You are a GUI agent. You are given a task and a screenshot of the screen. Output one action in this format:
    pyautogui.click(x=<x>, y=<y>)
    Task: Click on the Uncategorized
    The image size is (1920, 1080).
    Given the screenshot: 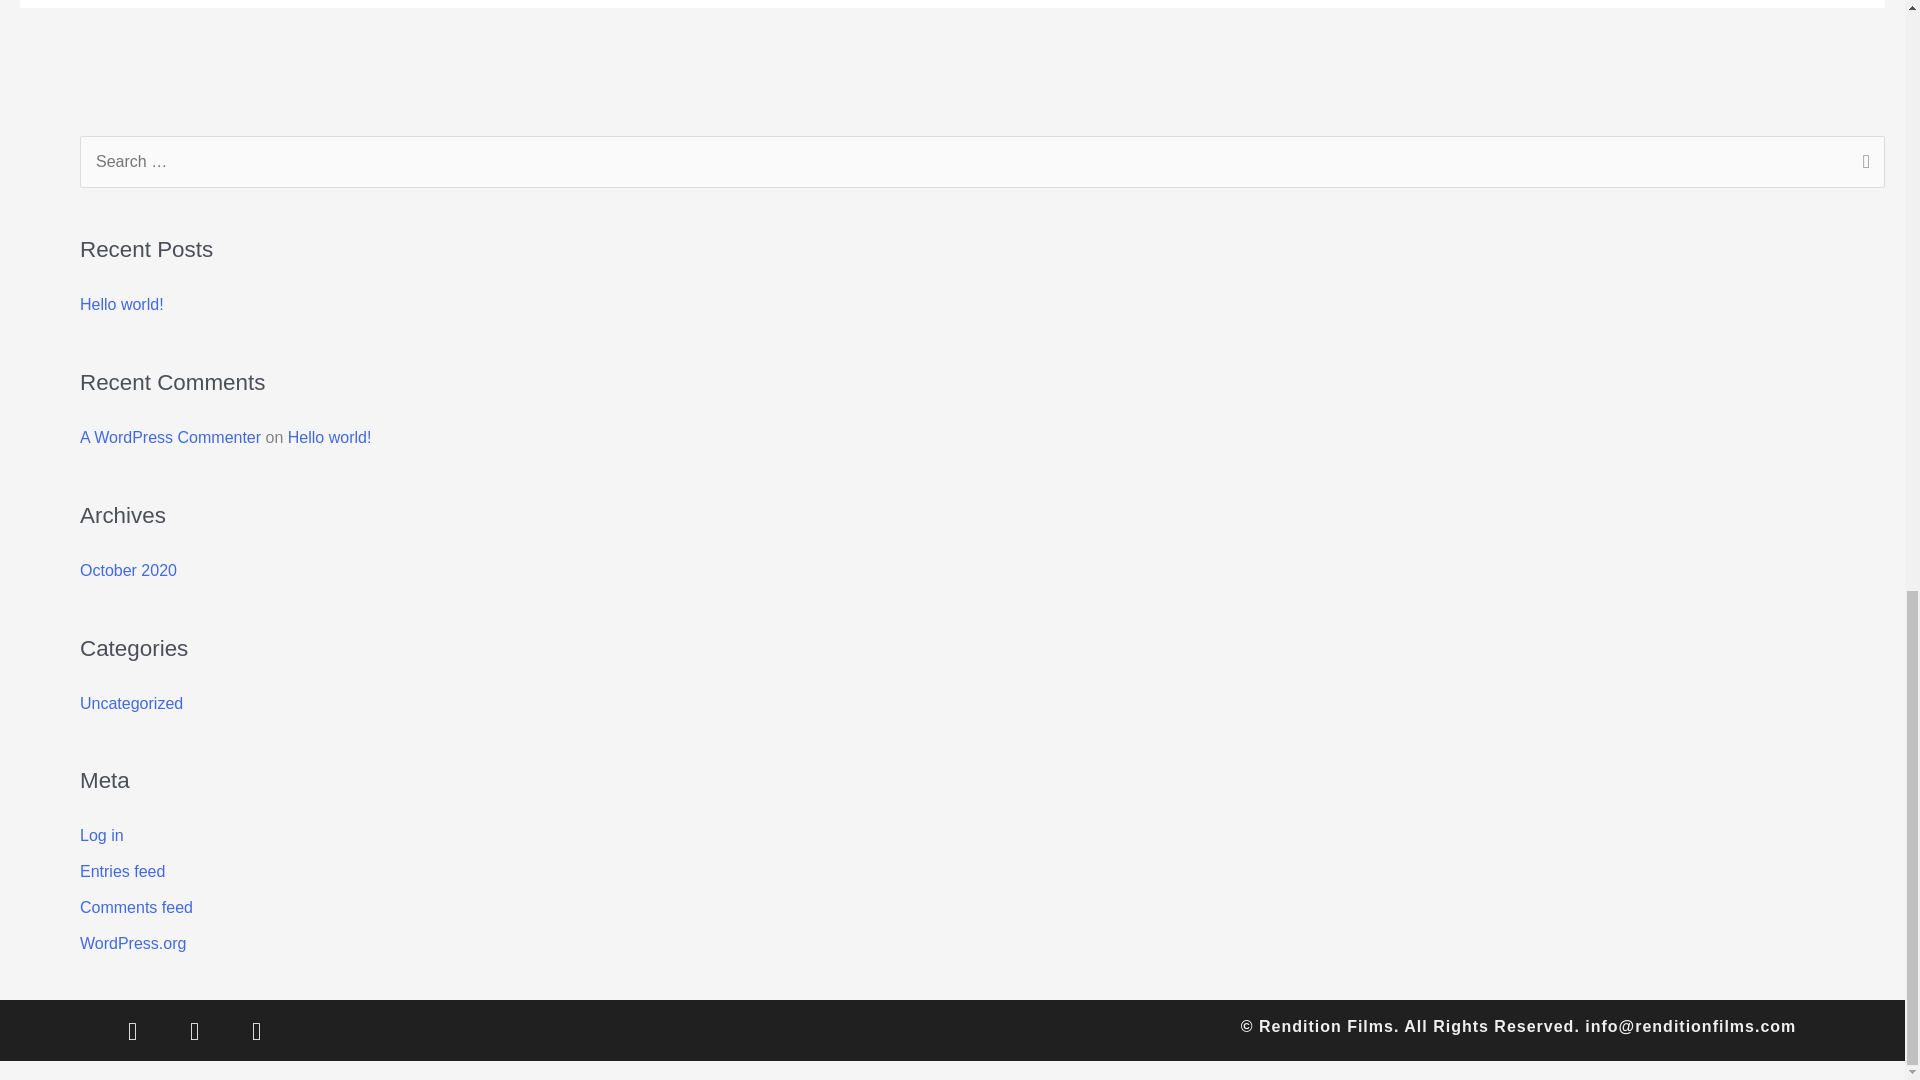 What is the action you would take?
    pyautogui.click(x=131, y=703)
    